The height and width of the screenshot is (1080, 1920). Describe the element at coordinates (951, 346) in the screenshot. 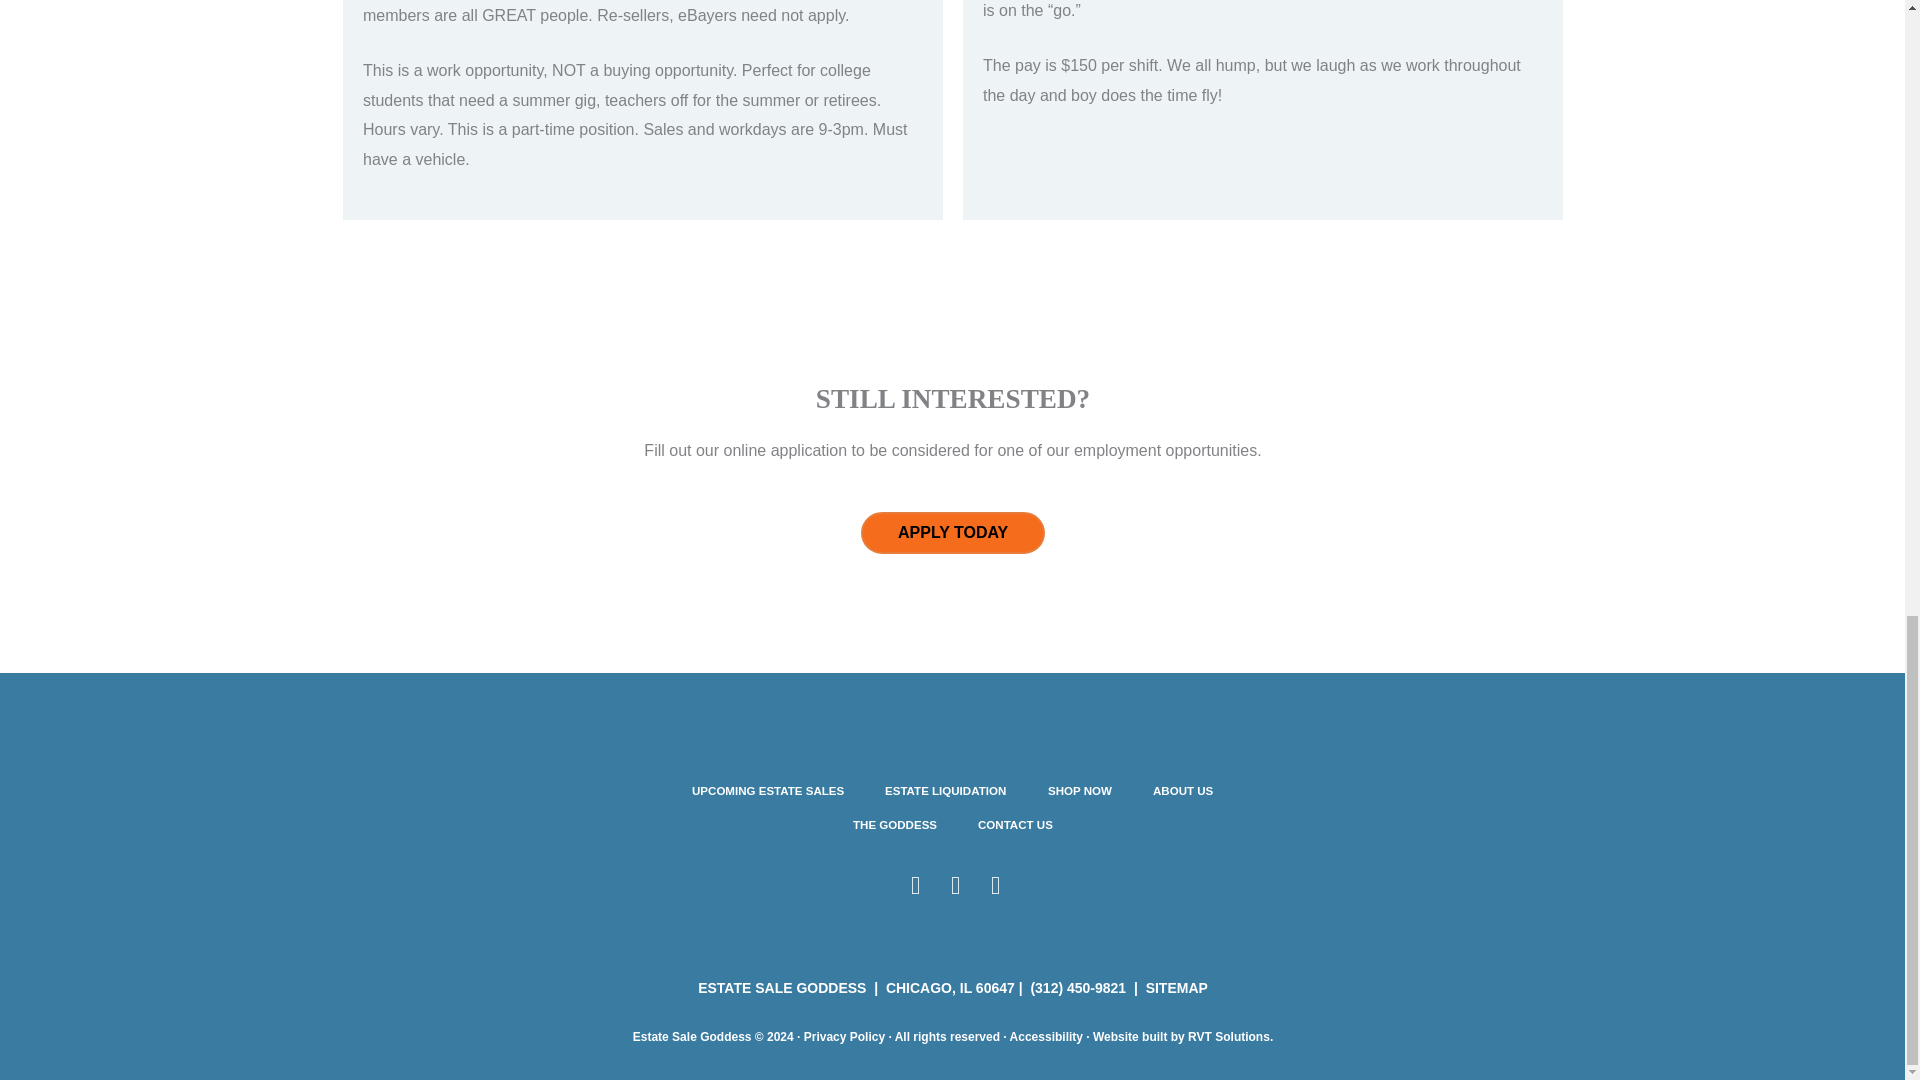

I see `Vinyl Scroll Ornament Pattern` at that location.